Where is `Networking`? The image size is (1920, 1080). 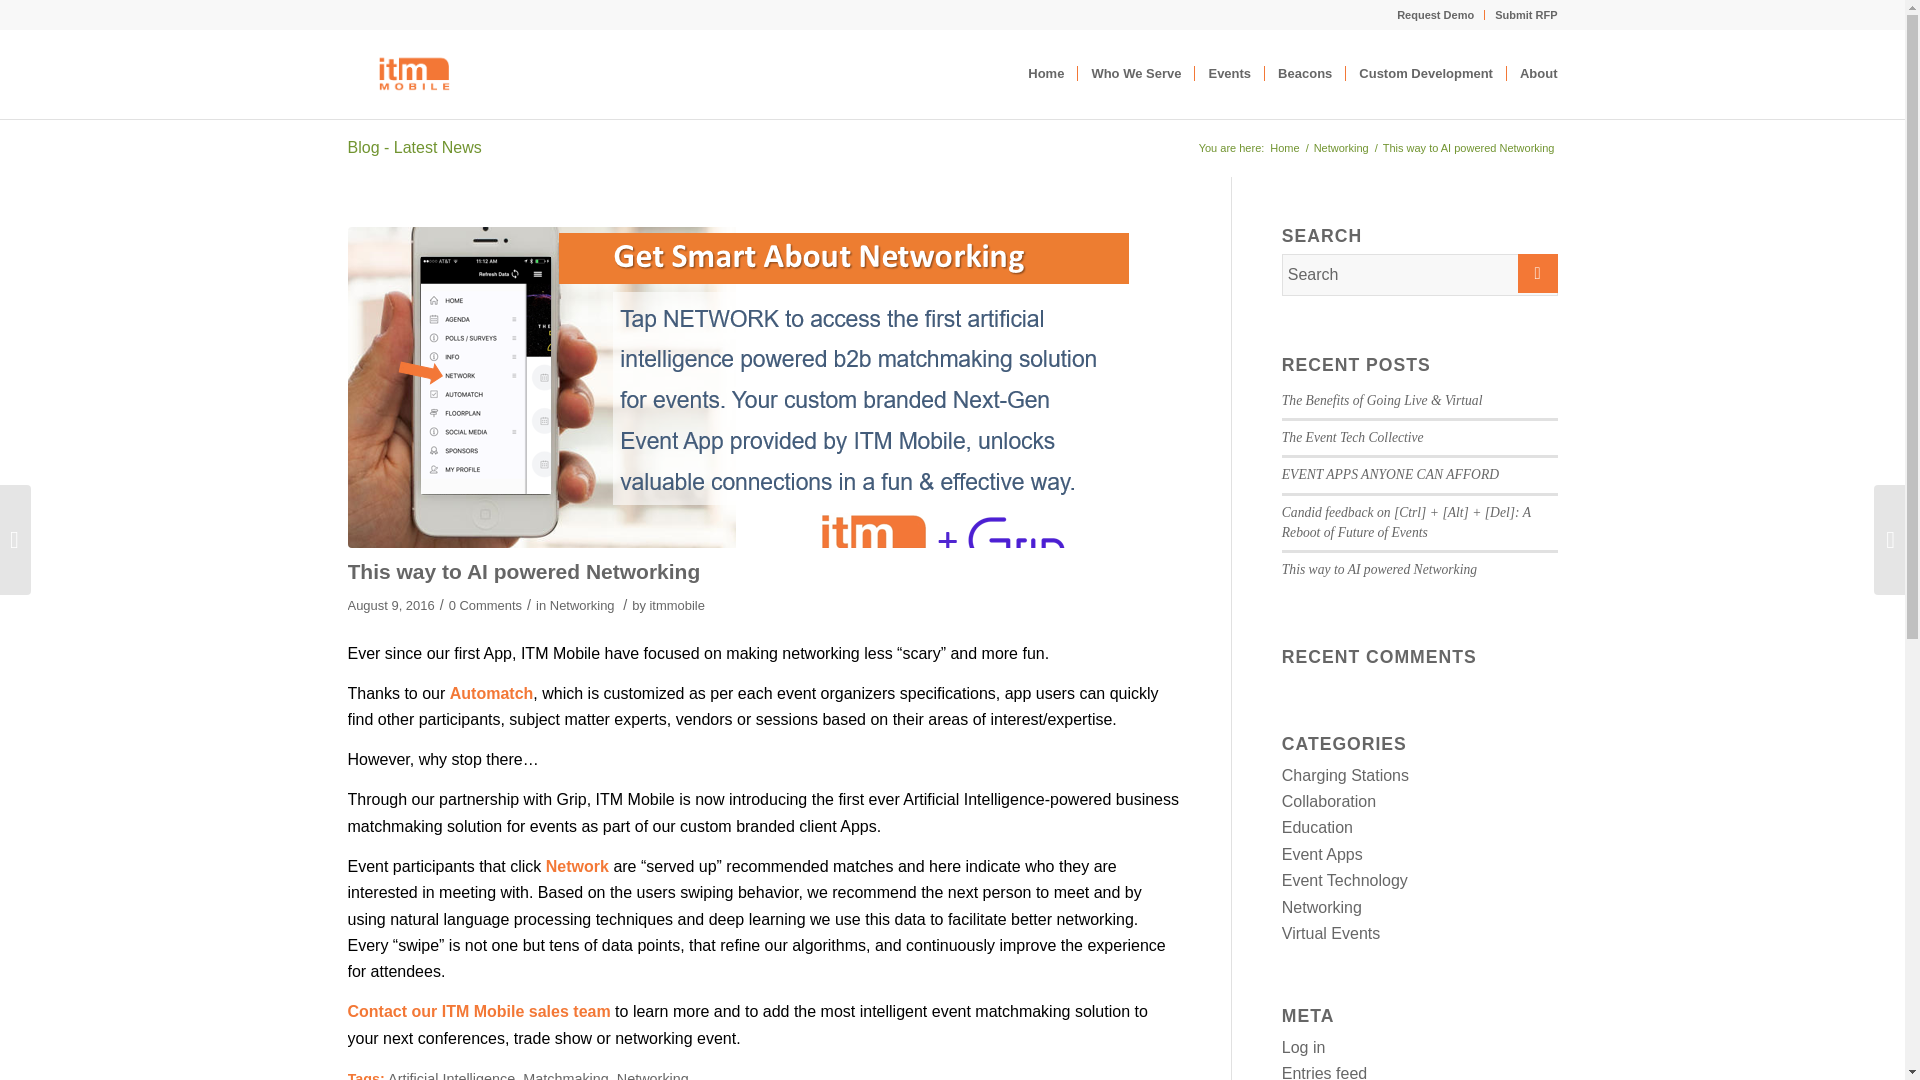
Networking is located at coordinates (1342, 148).